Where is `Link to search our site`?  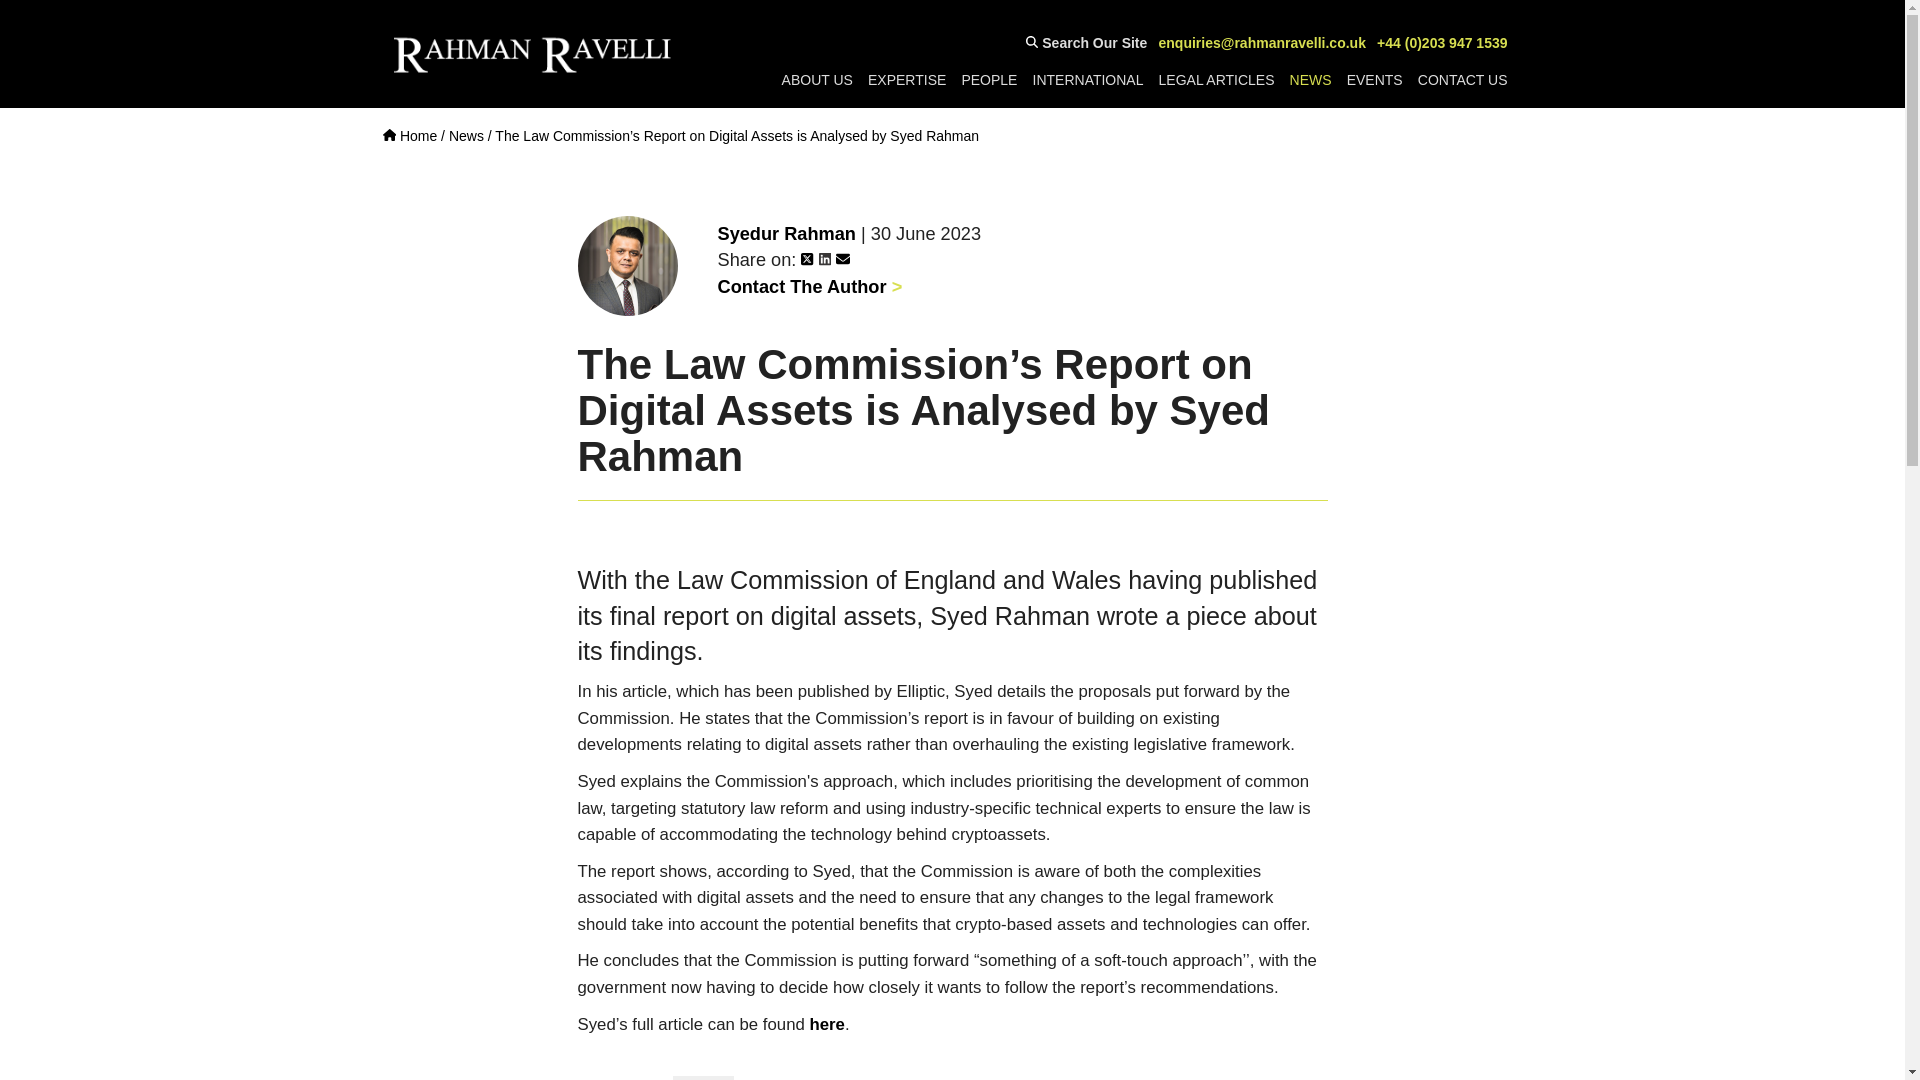 Link to search our site is located at coordinates (1086, 44).